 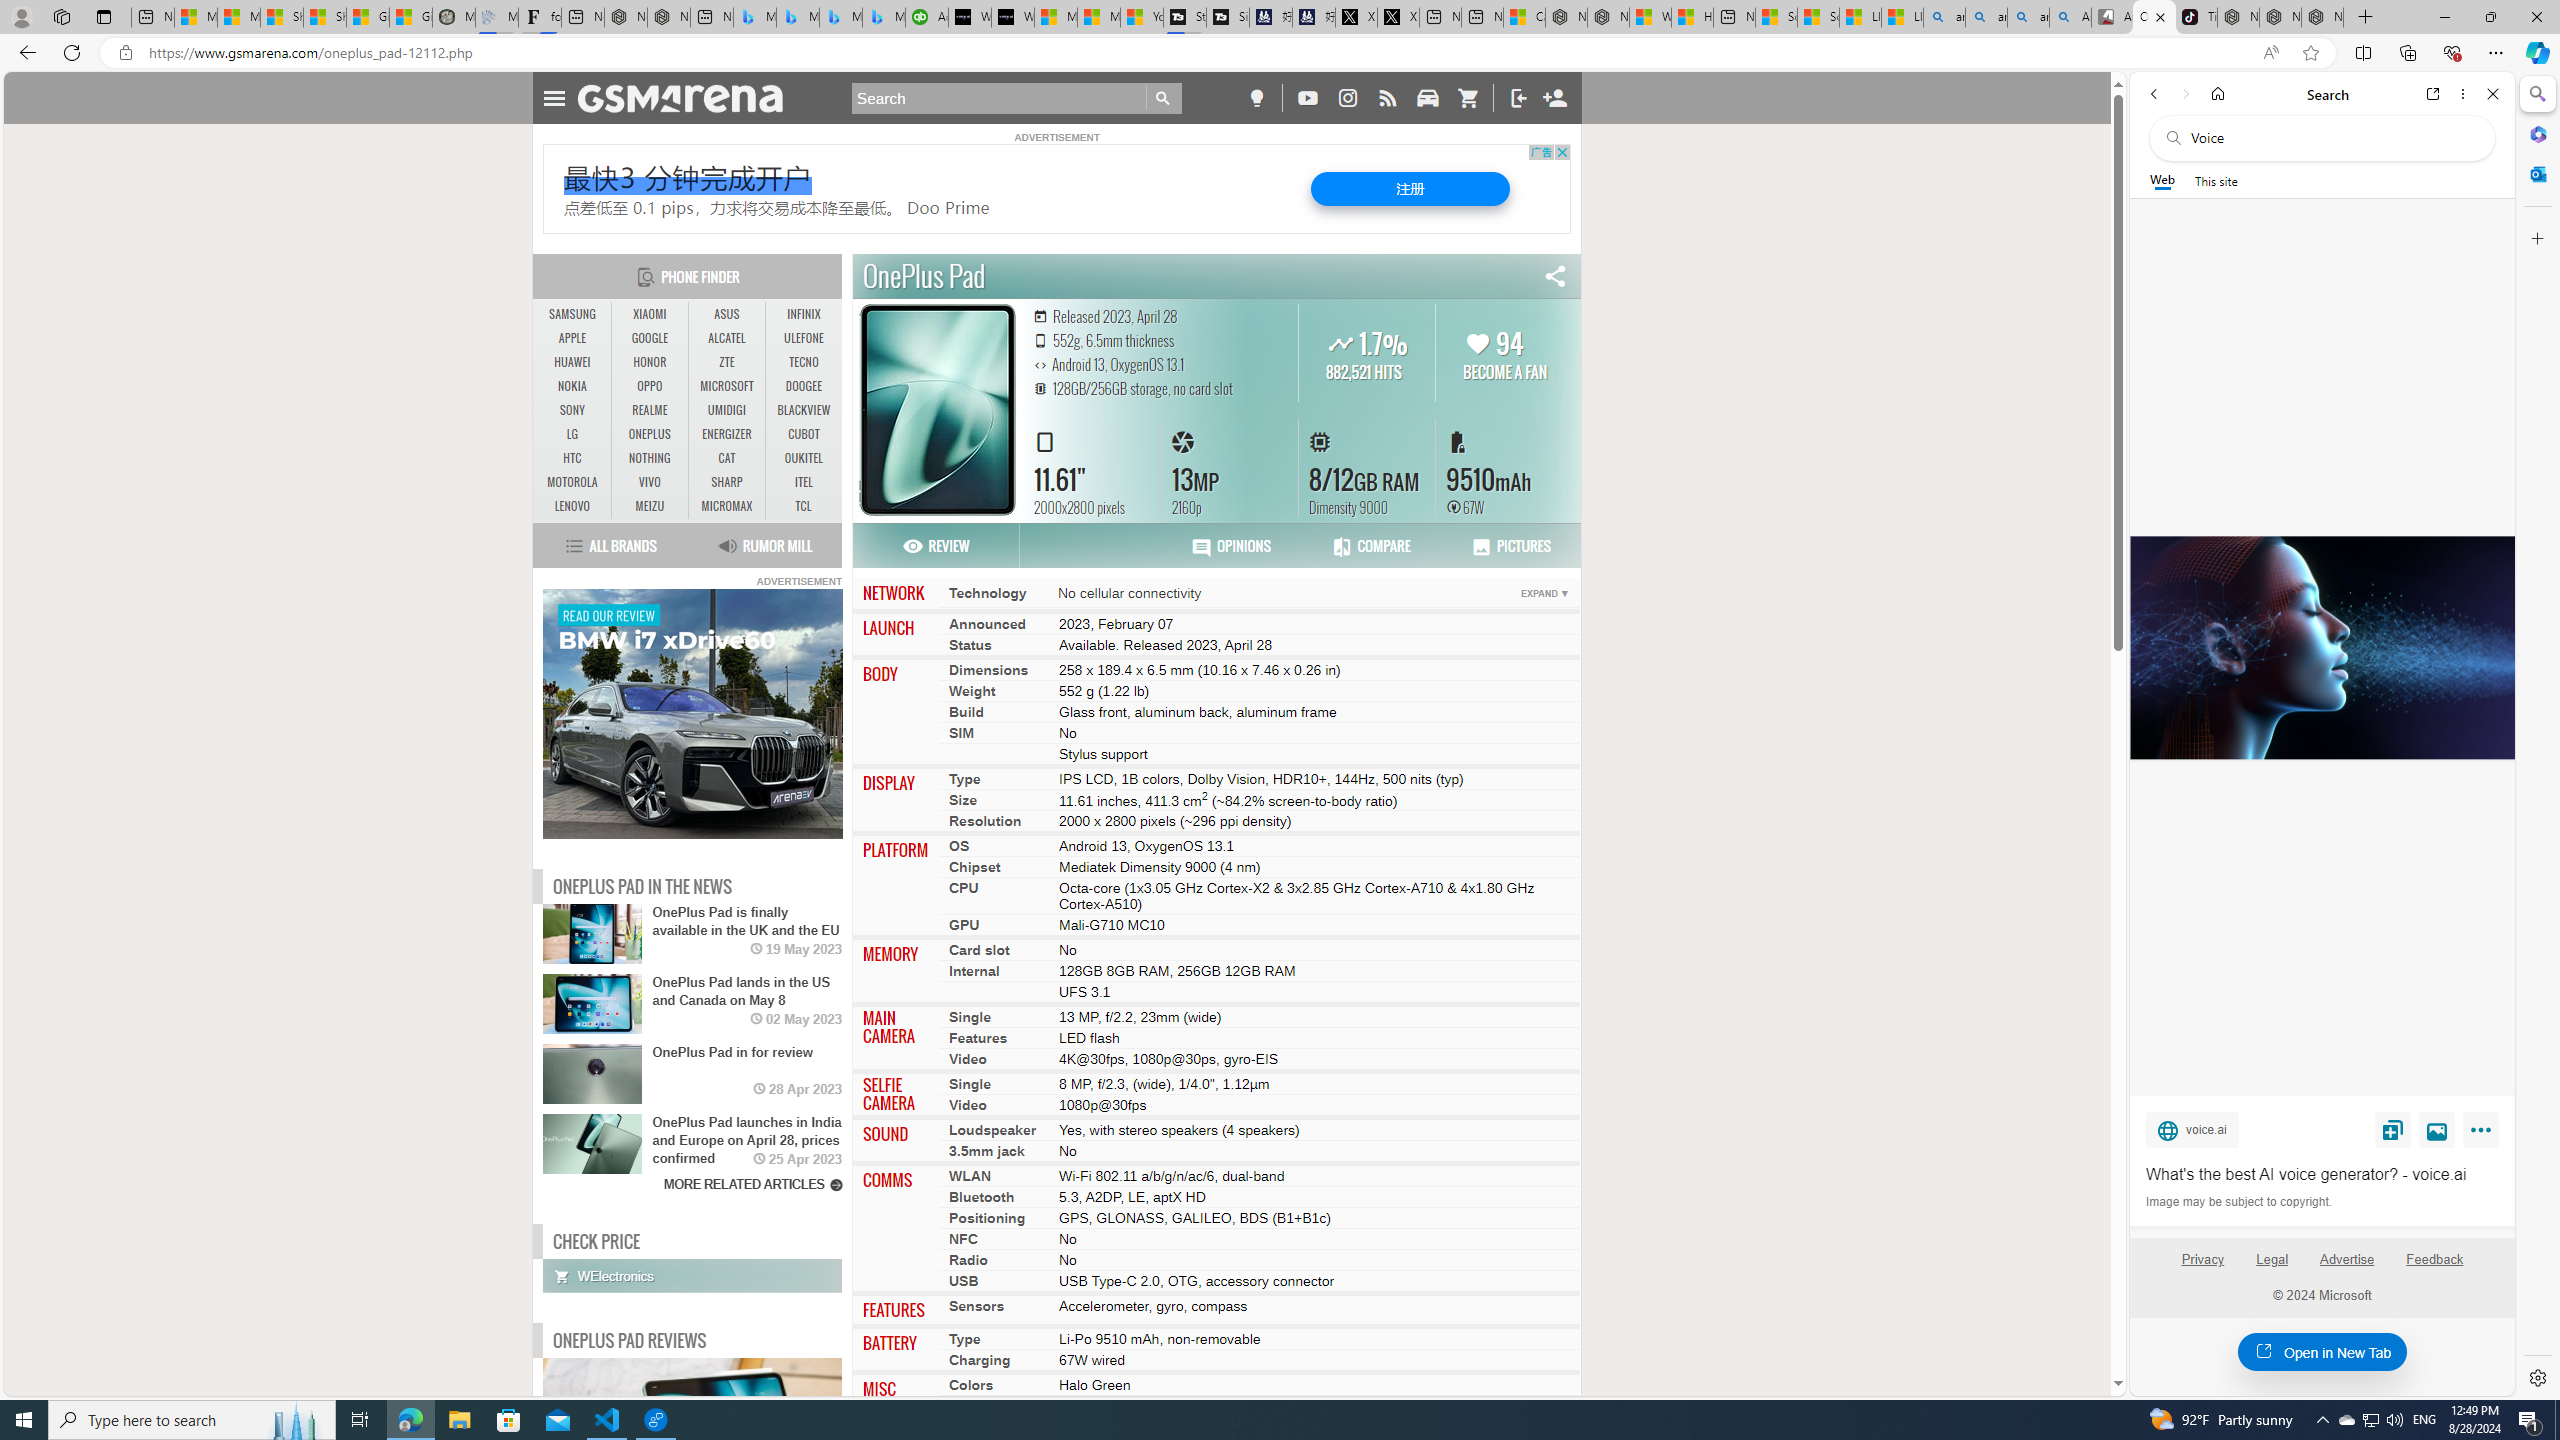 I want to click on ITEL, so click(x=804, y=482).